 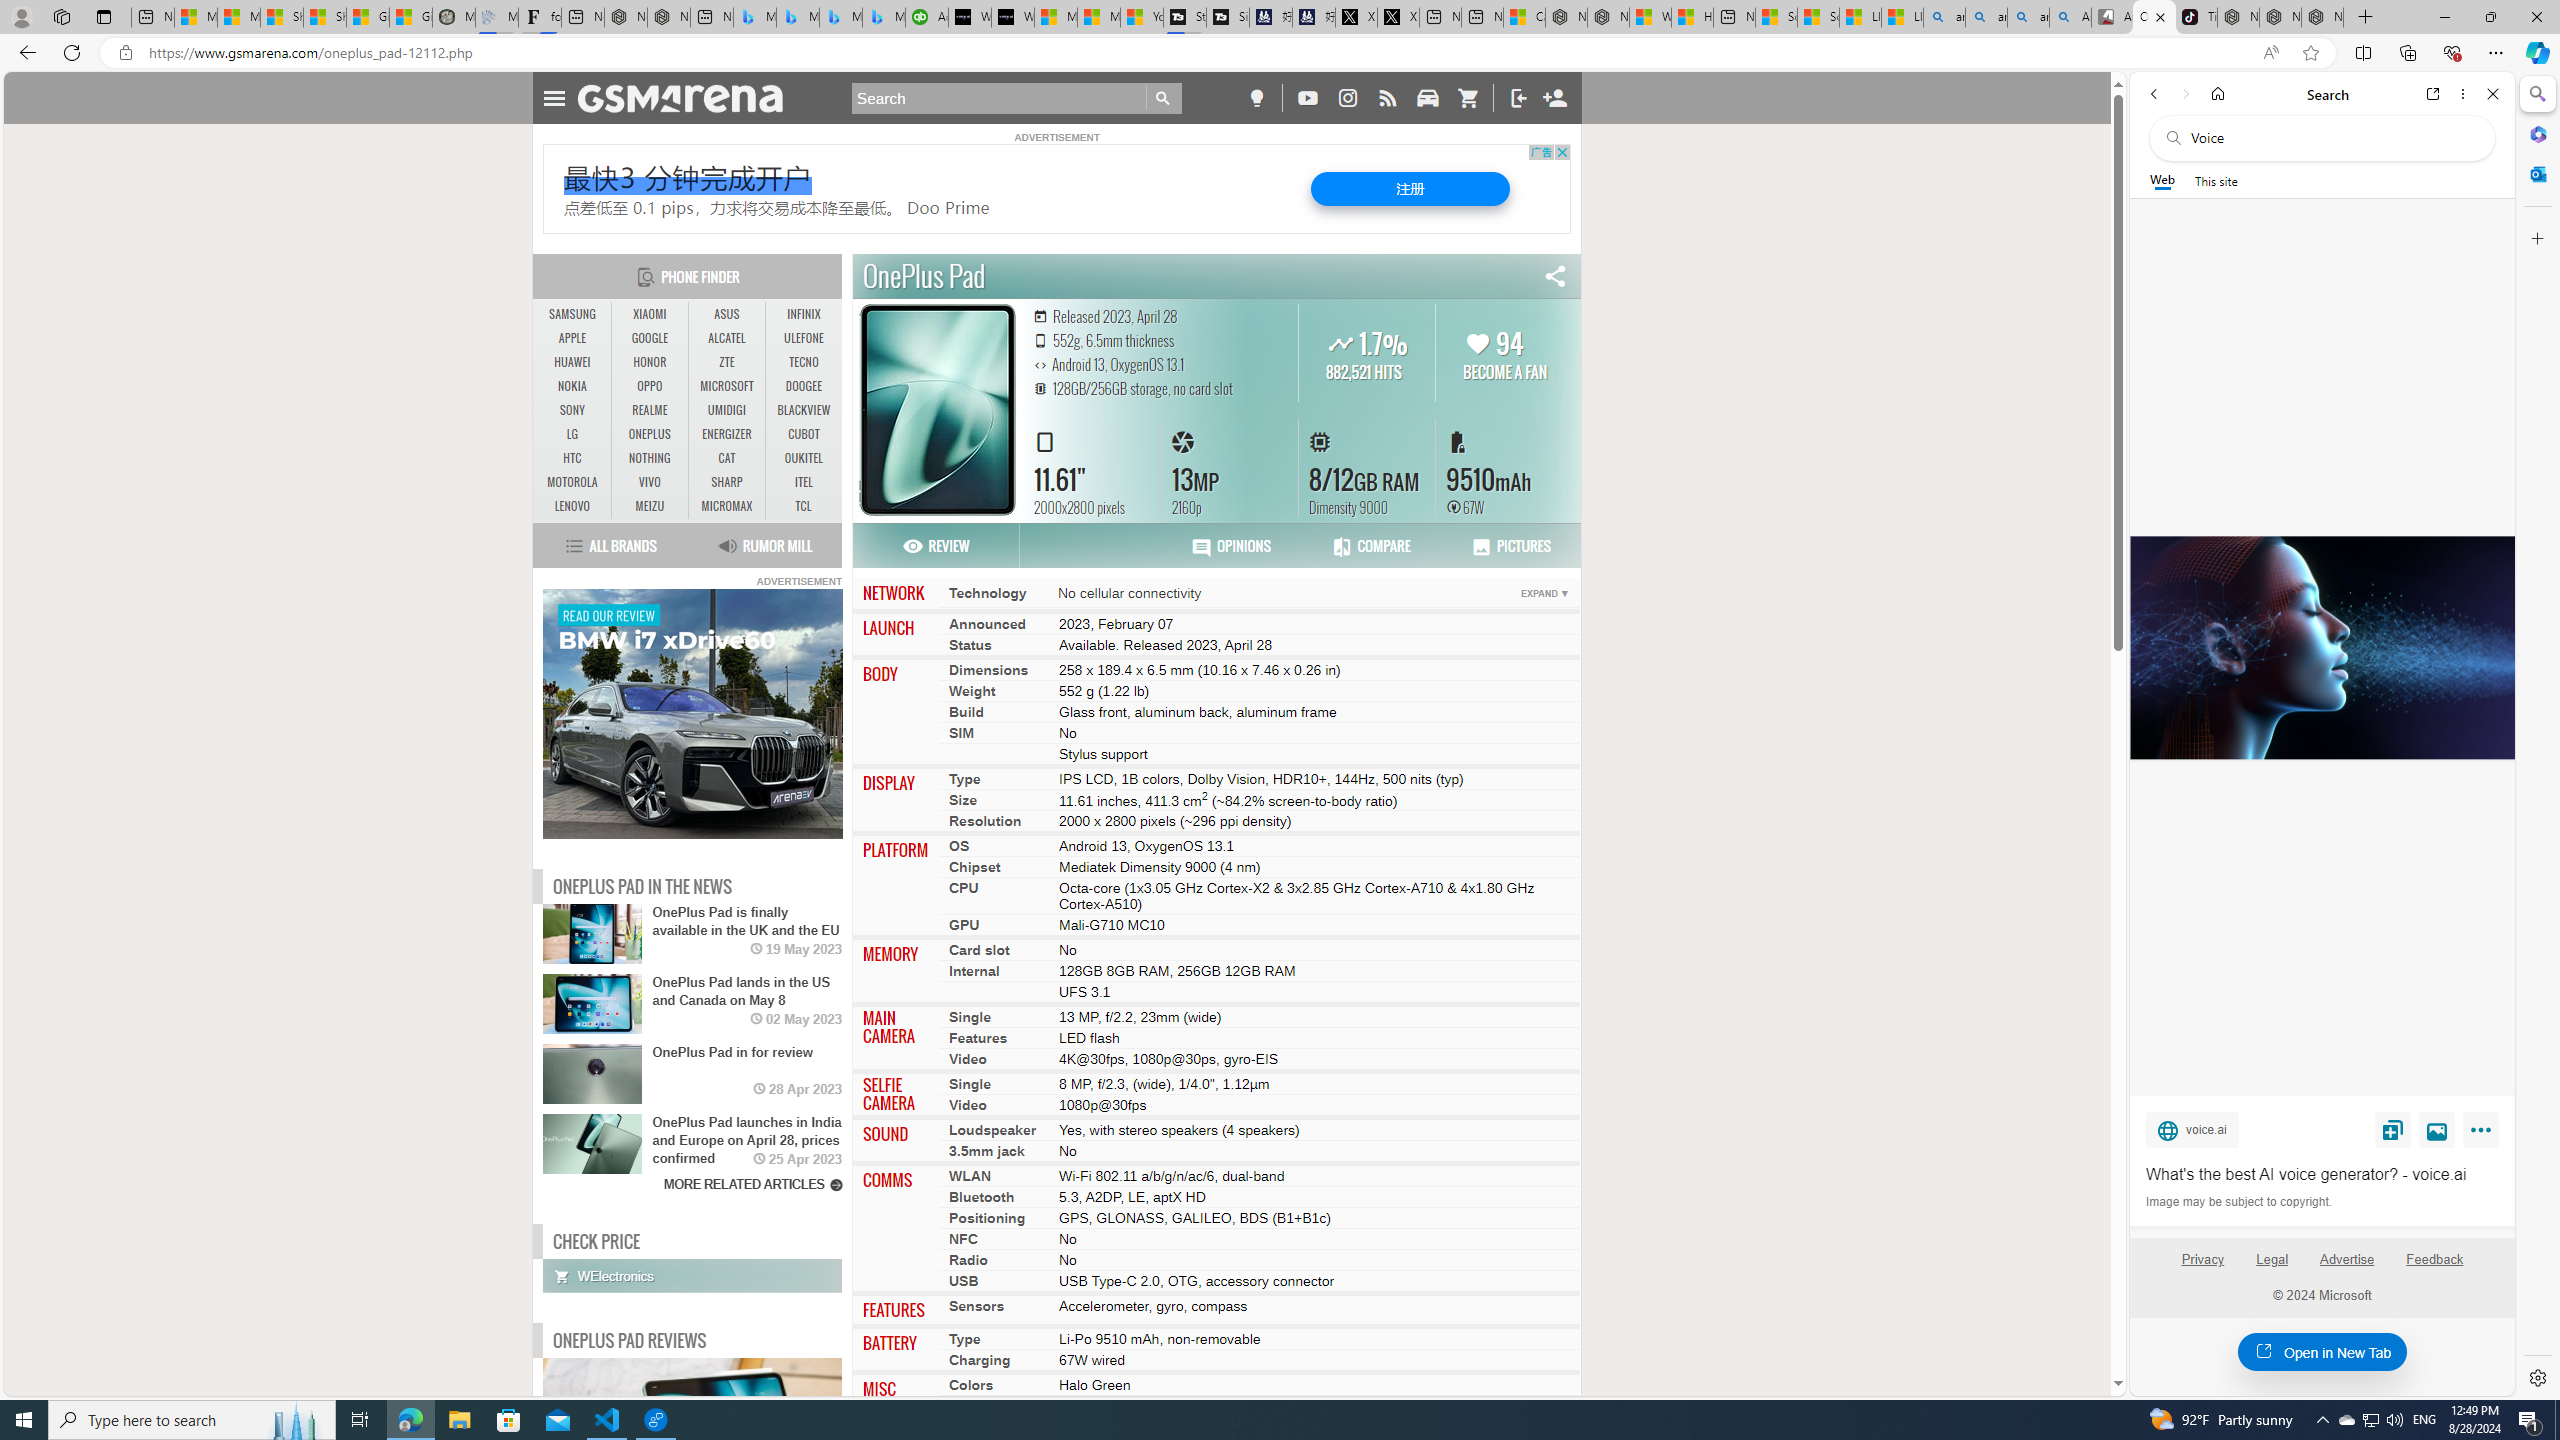 I want to click on ITEL, so click(x=804, y=482).